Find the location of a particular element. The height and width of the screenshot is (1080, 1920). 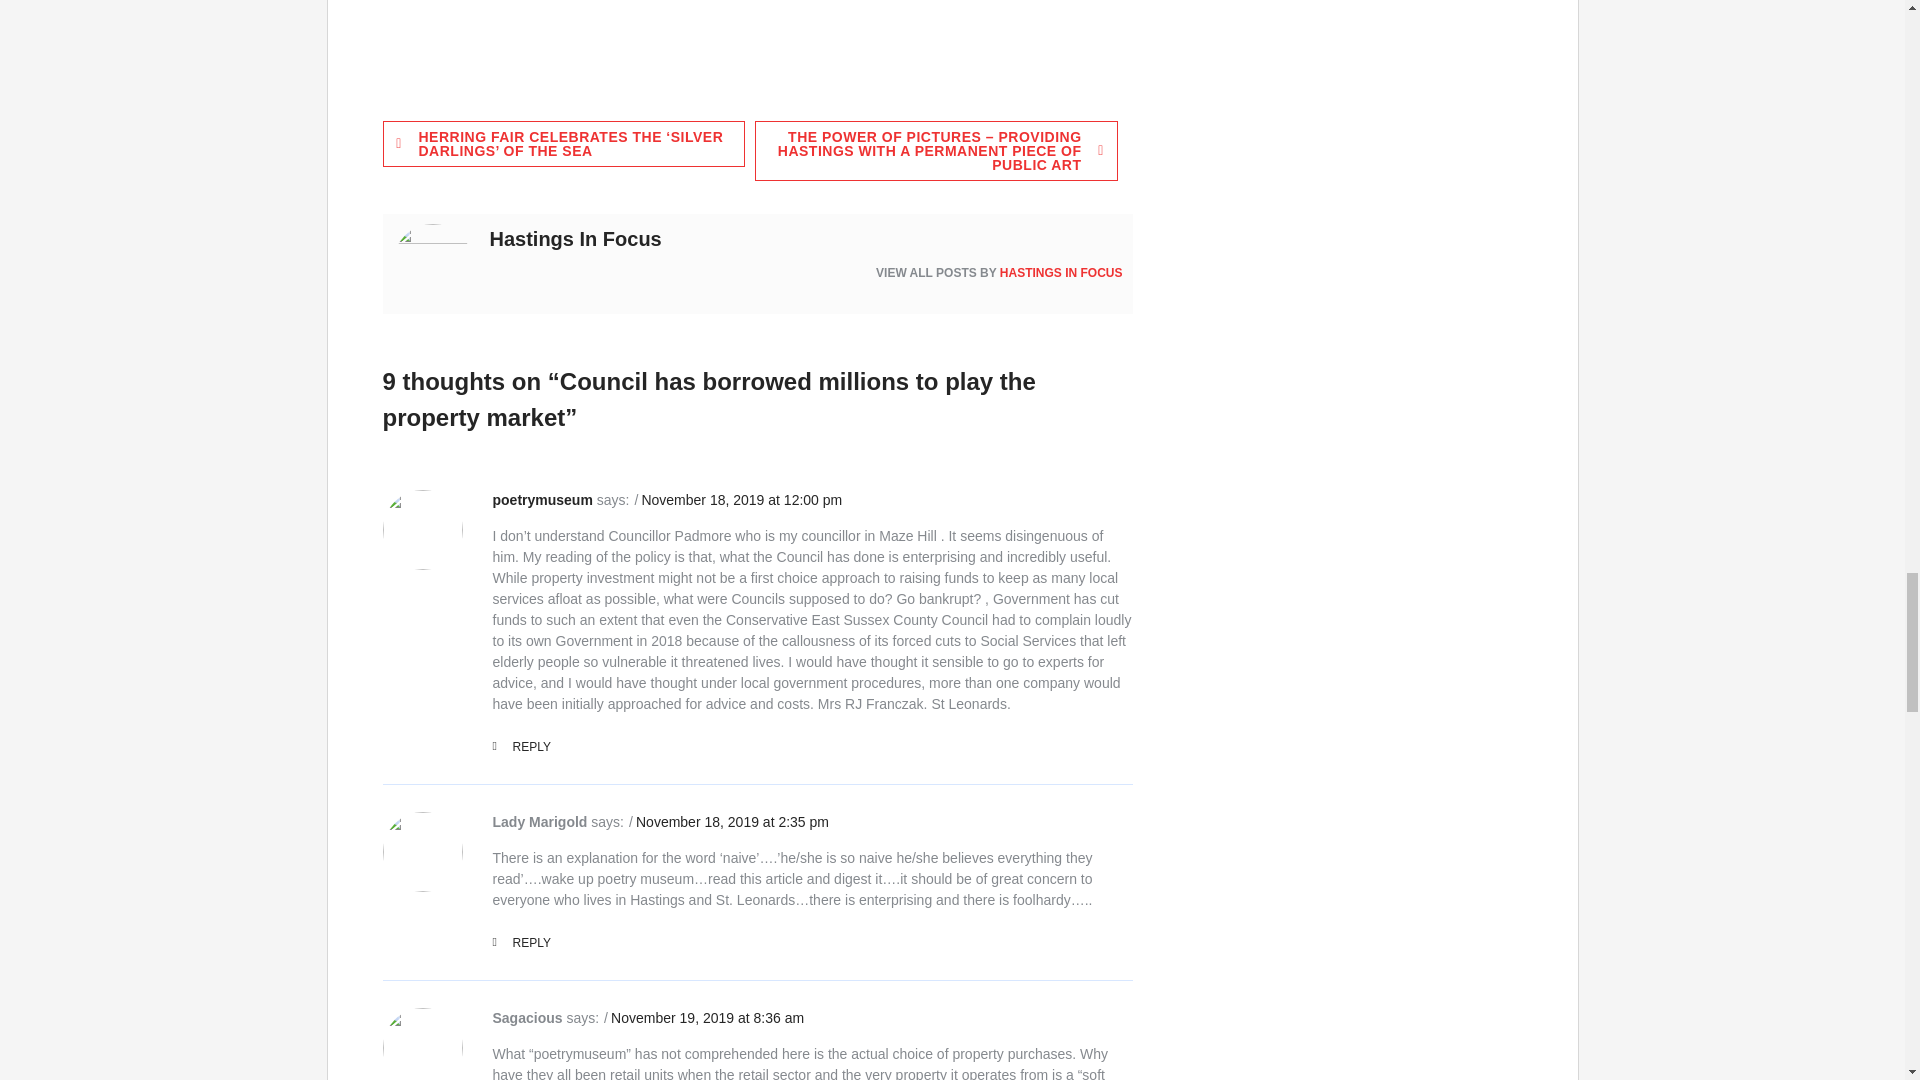

REPLY is located at coordinates (520, 746).